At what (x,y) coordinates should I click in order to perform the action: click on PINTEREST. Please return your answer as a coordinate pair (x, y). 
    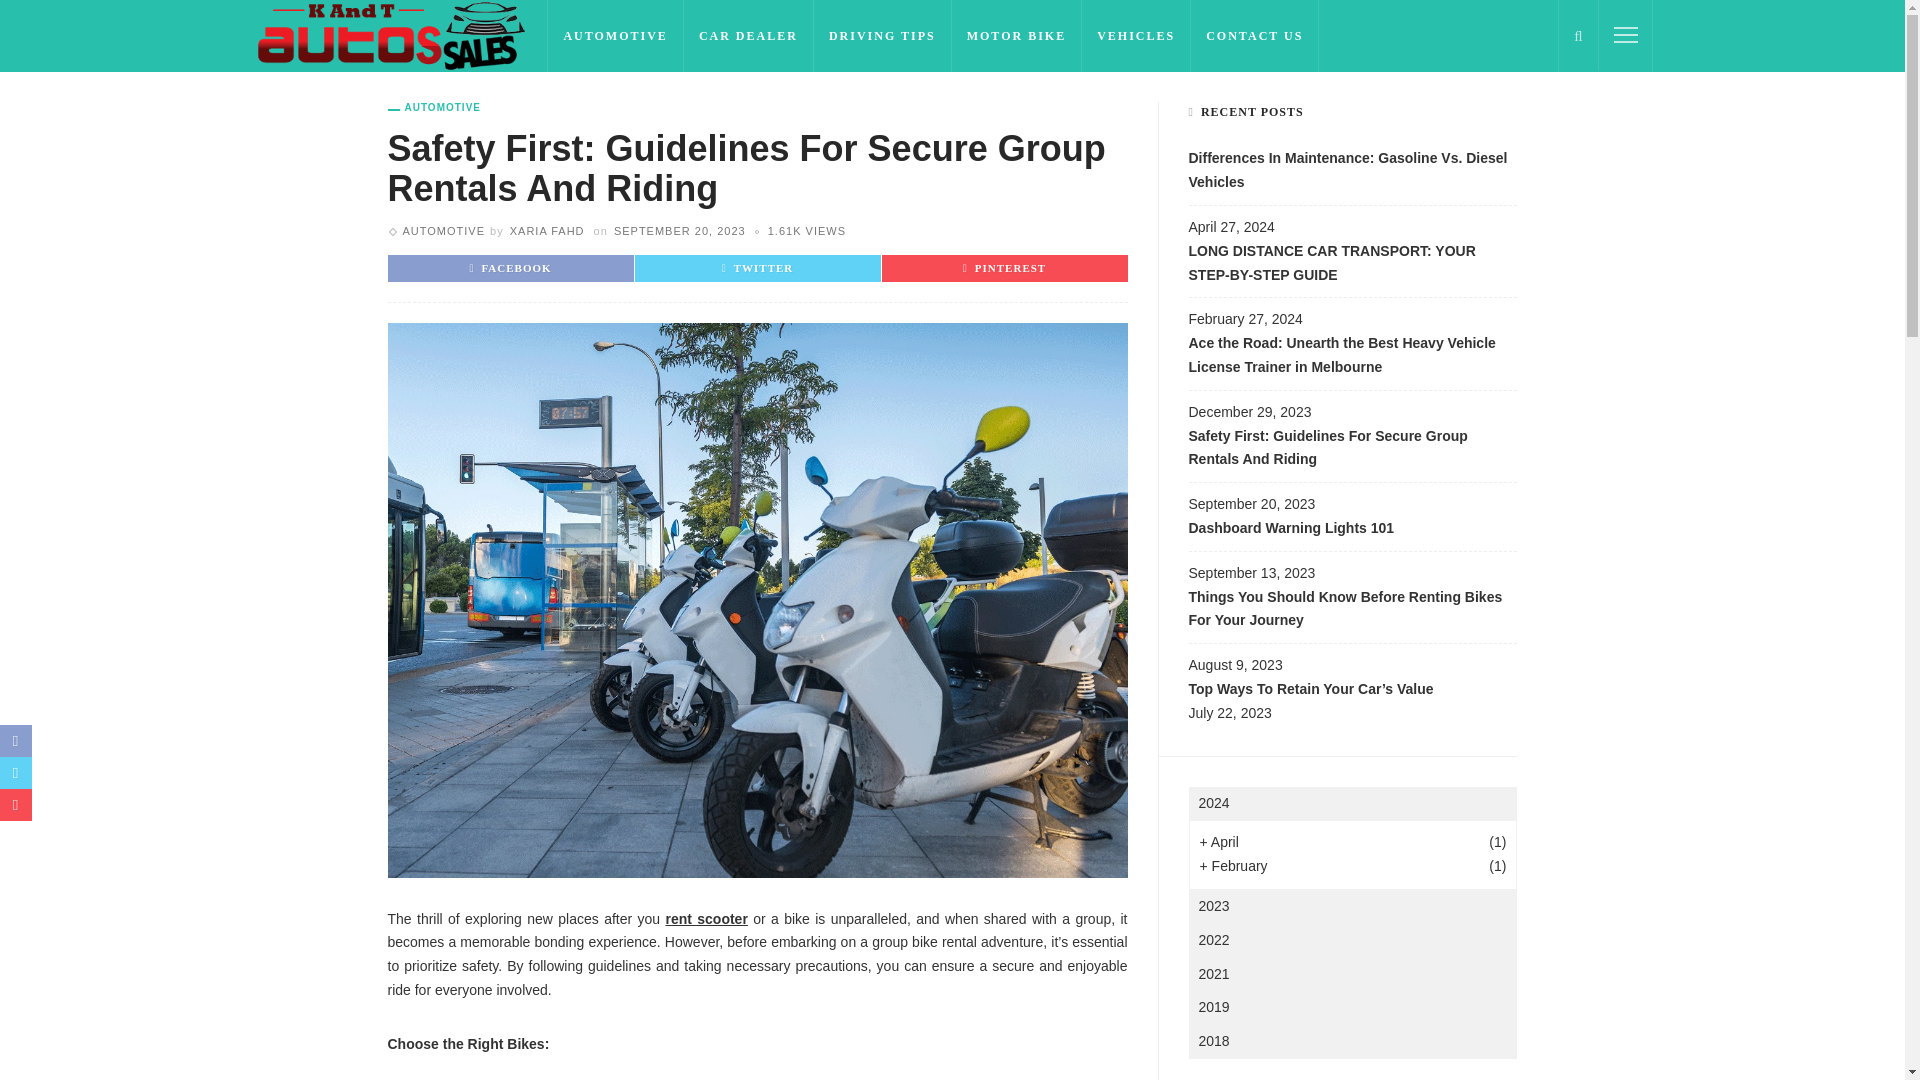
    Looking at the image, I should click on (1004, 268).